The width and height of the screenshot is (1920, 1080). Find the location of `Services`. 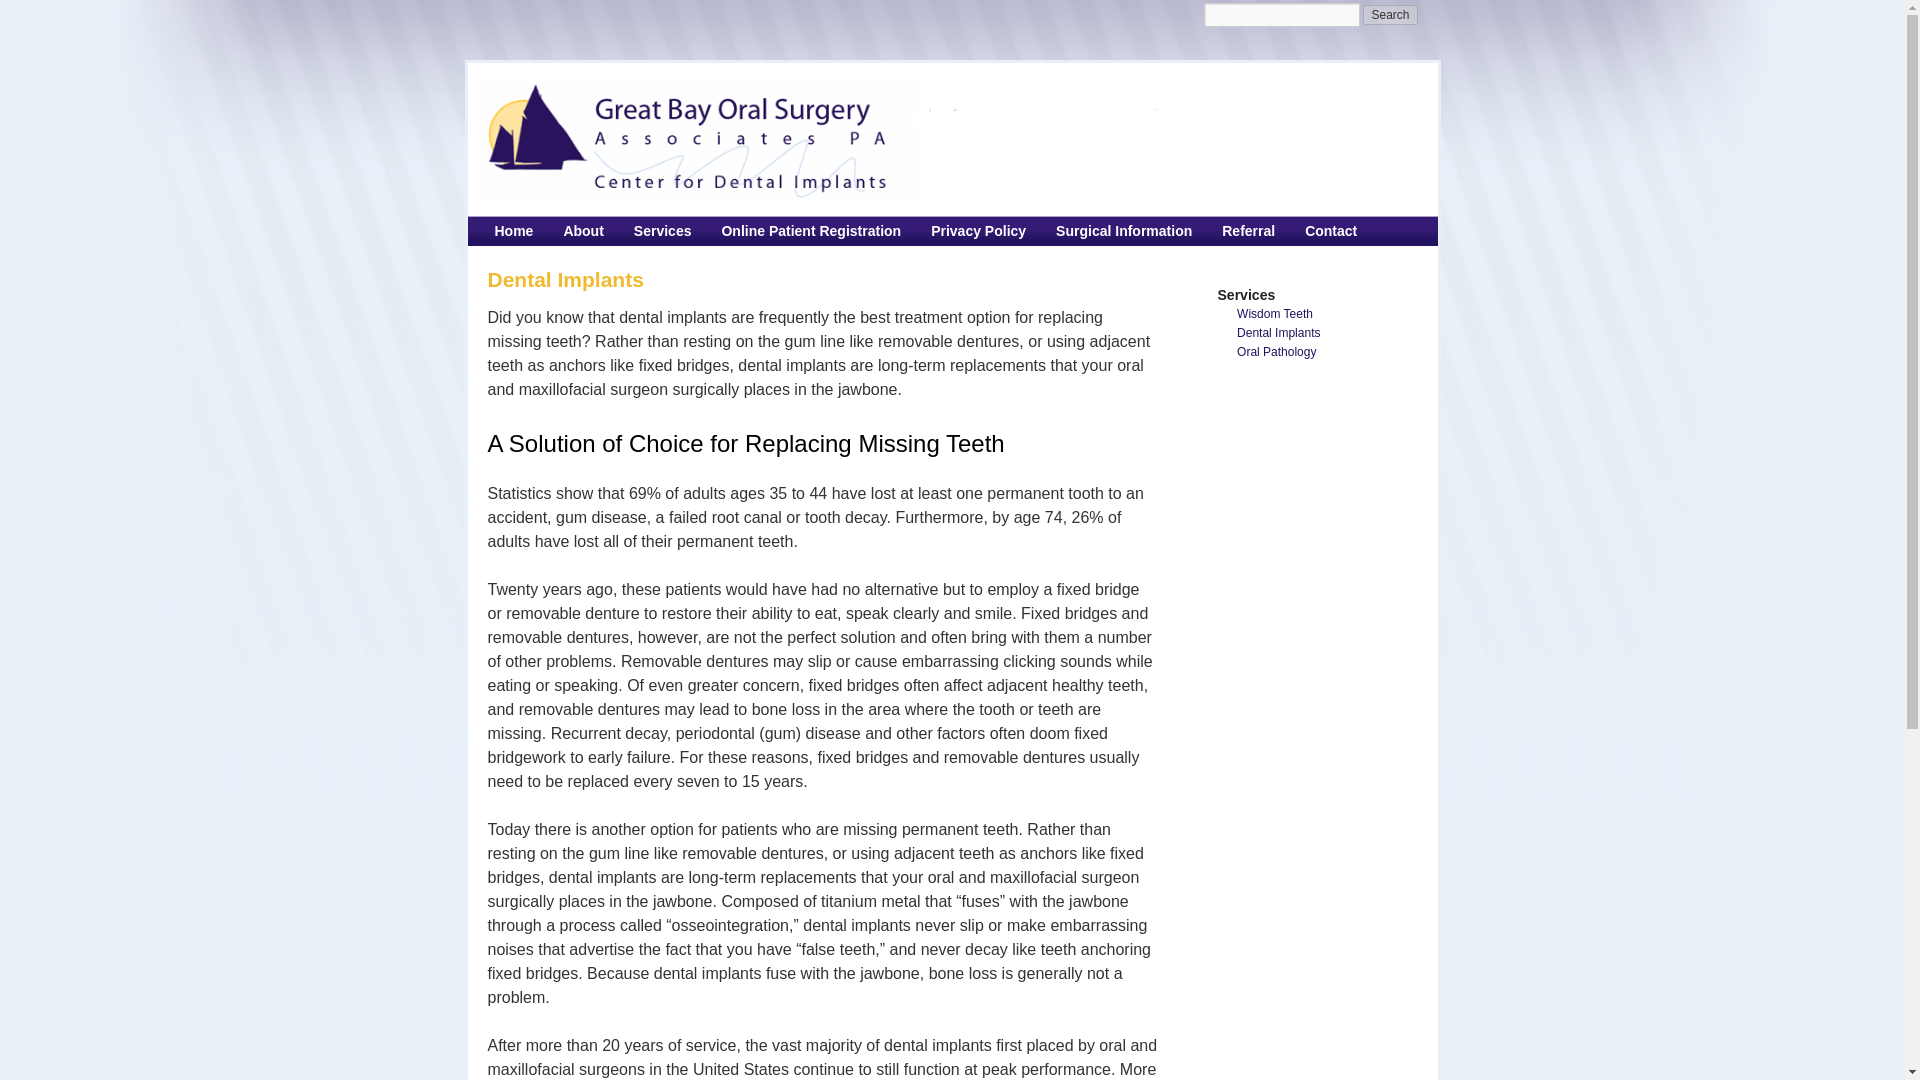

Services is located at coordinates (662, 231).